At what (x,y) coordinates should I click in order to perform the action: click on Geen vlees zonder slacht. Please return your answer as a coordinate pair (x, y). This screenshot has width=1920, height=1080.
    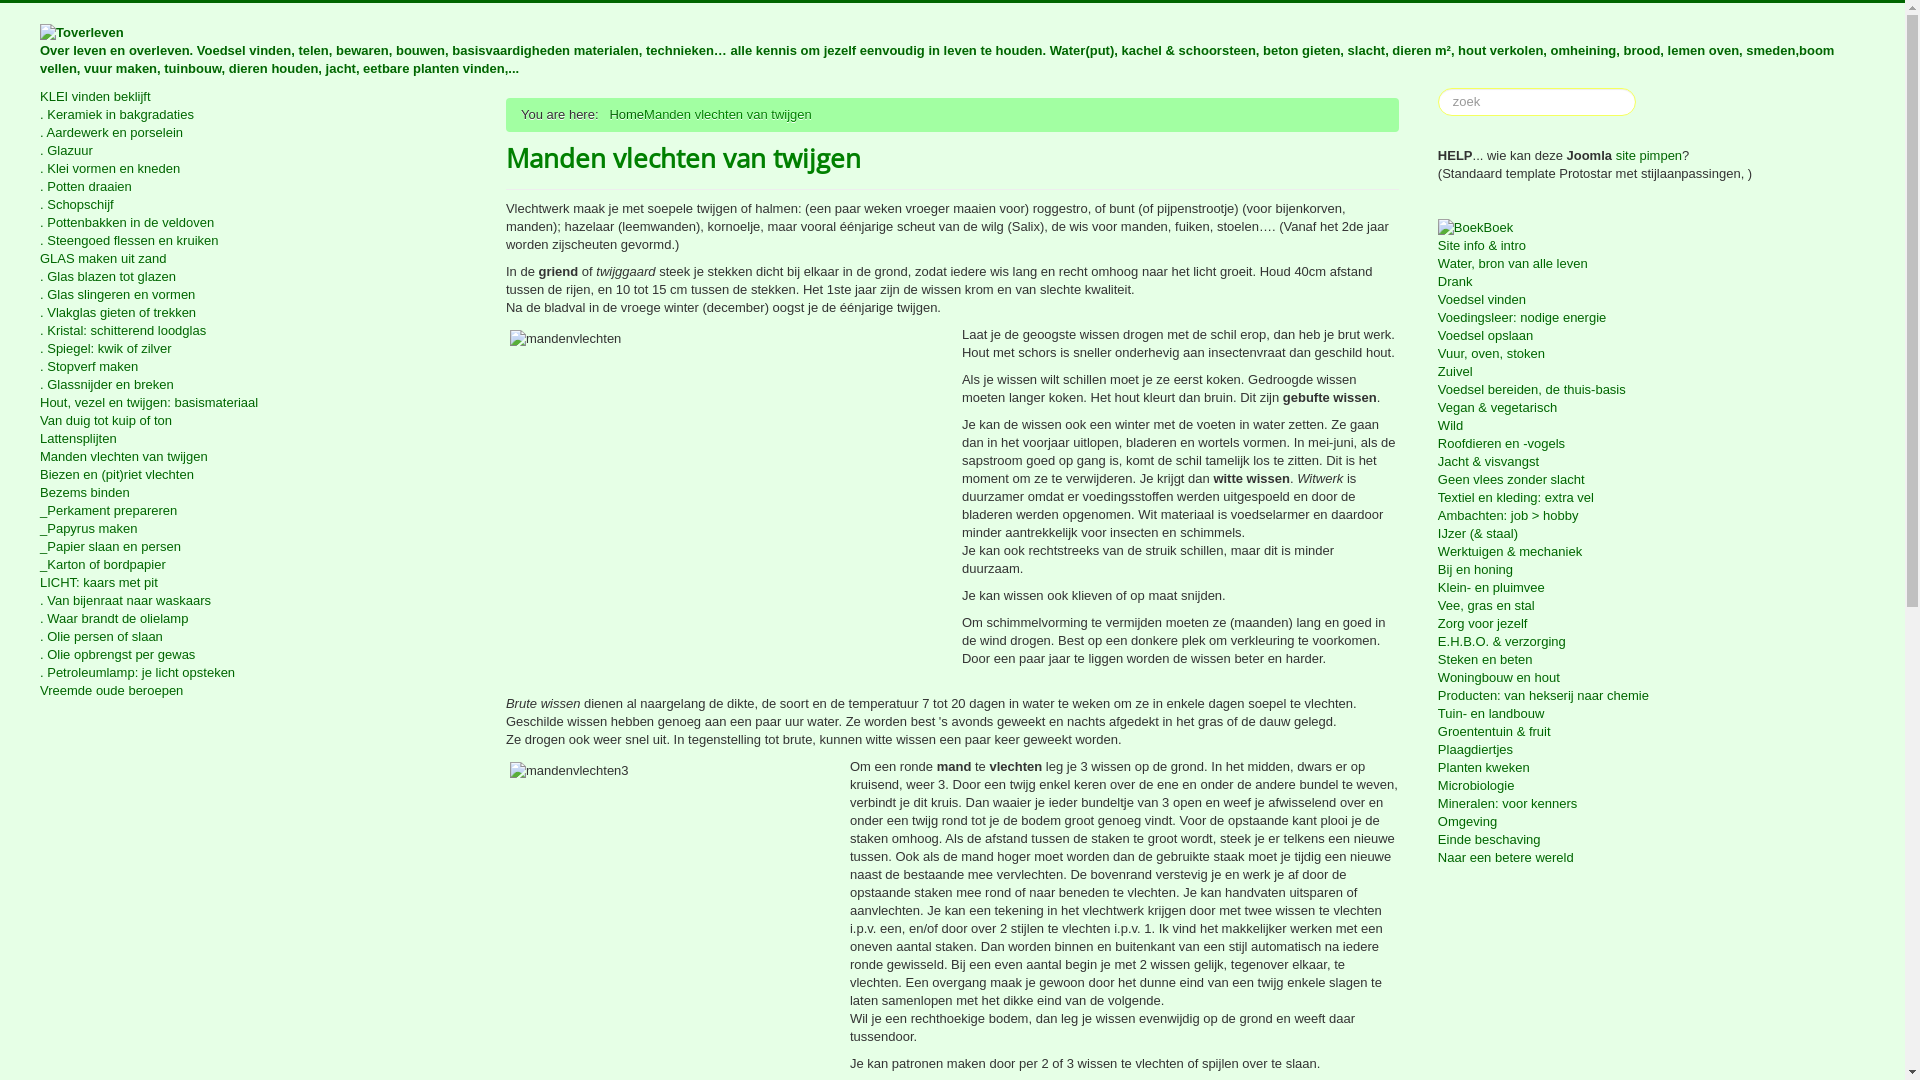
    Looking at the image, I should click on (1652, 480).